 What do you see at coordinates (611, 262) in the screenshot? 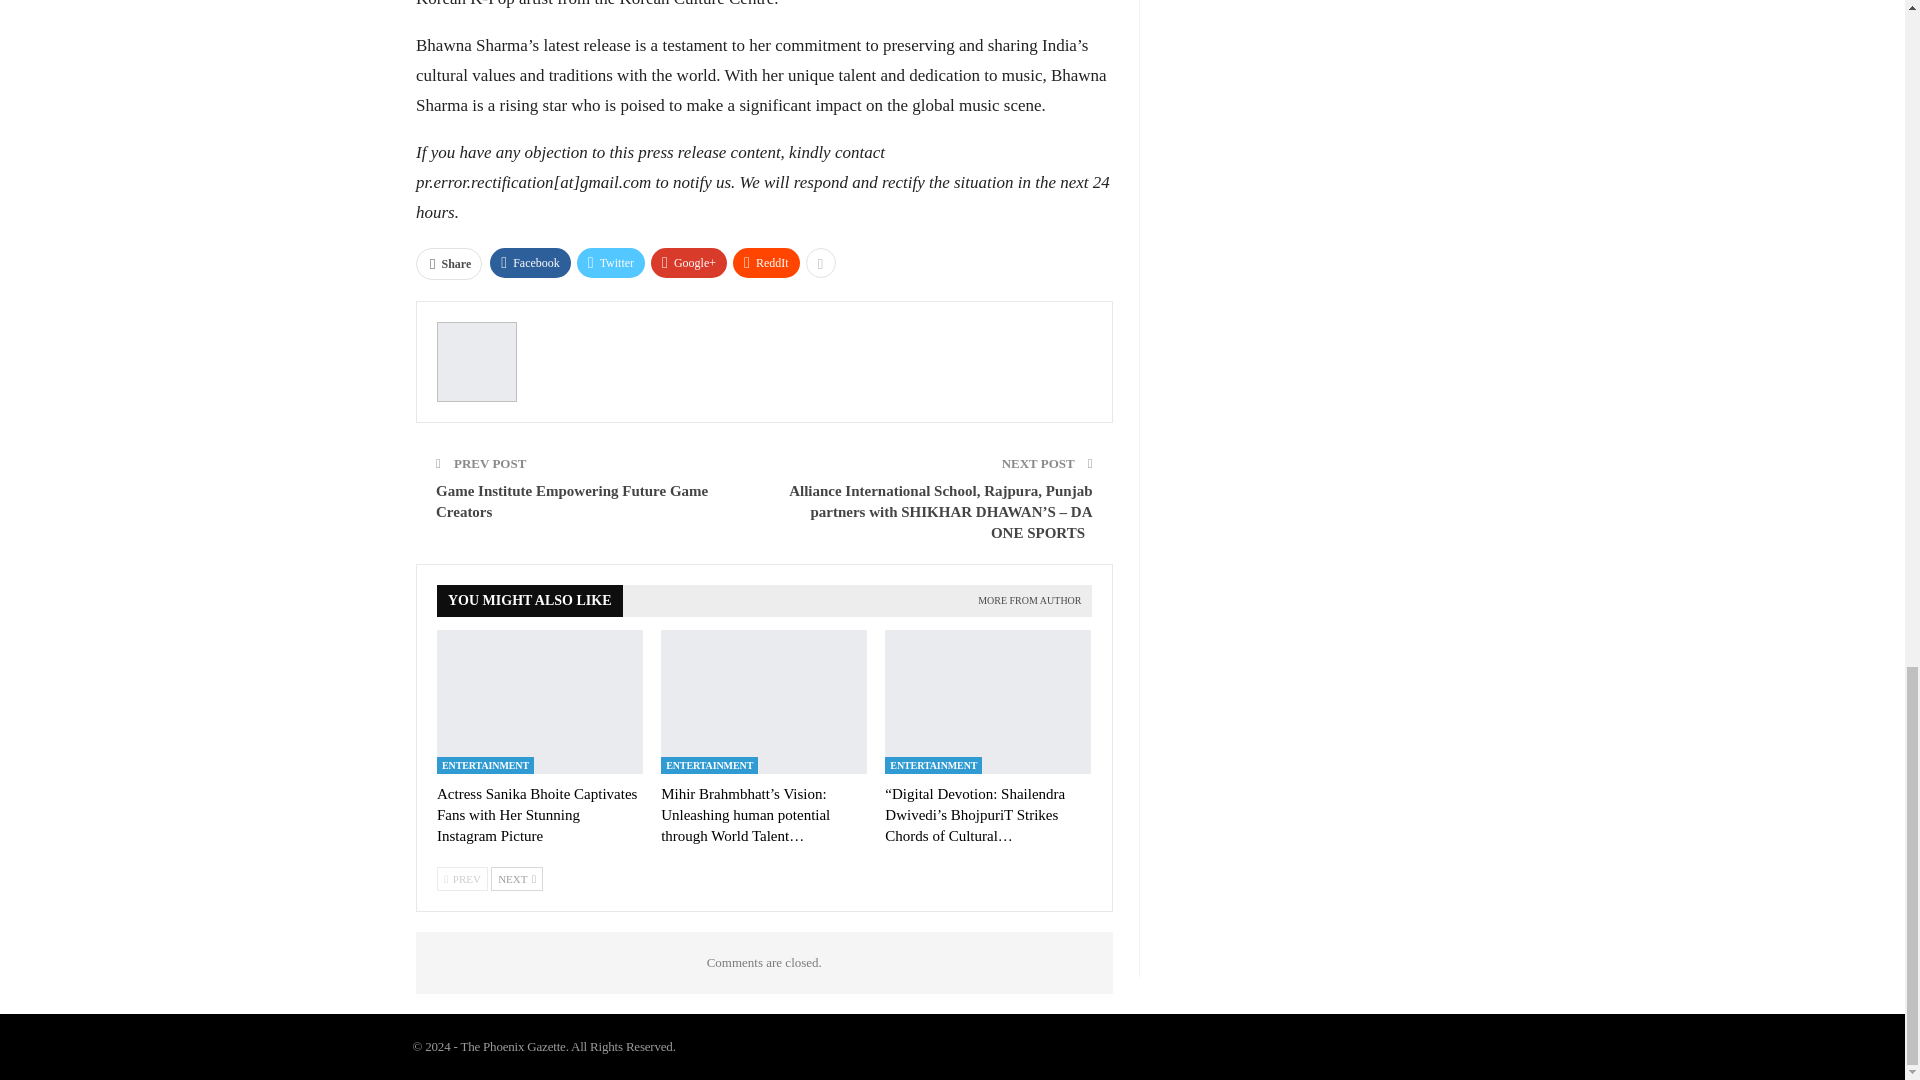
I see `Twitter` at bounding box center [611, 262].